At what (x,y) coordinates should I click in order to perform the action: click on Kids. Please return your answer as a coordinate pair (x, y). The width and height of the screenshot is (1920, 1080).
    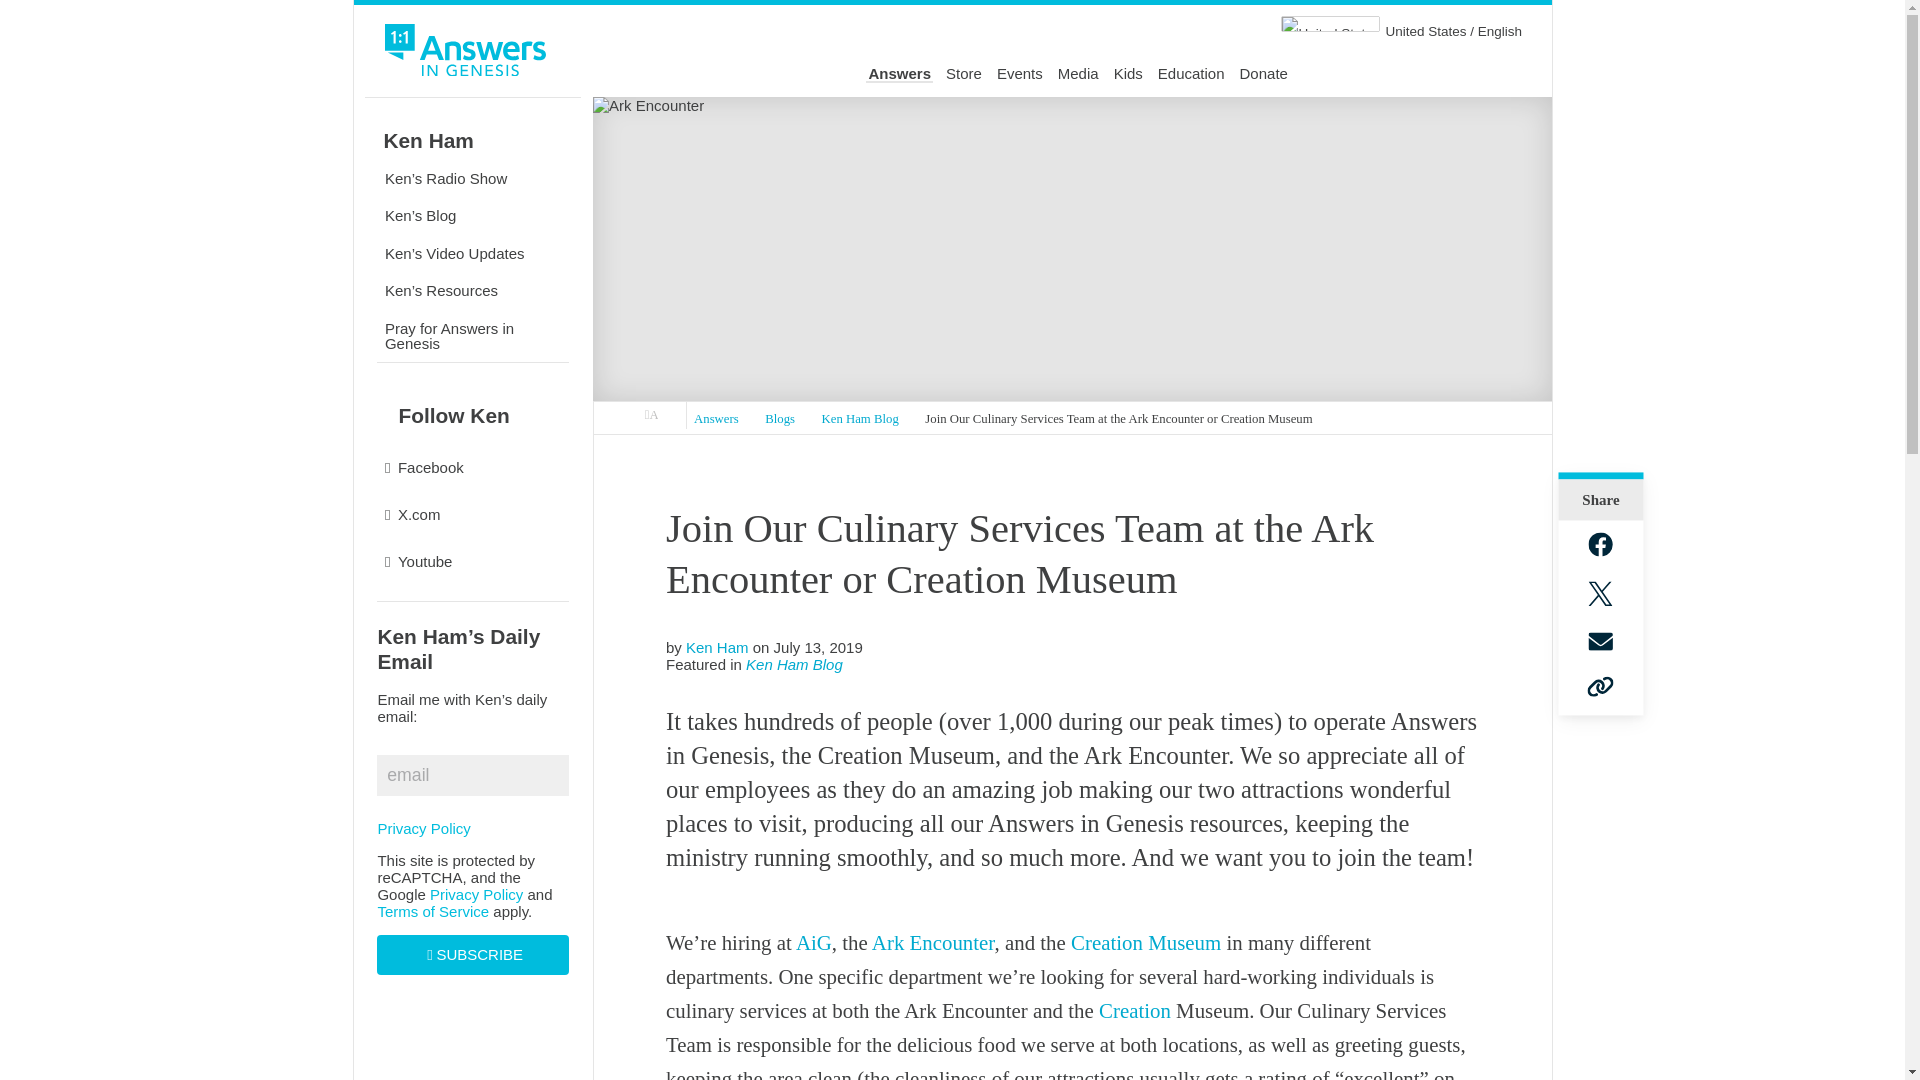
    Looking at the image, I should click on (1128, 74).